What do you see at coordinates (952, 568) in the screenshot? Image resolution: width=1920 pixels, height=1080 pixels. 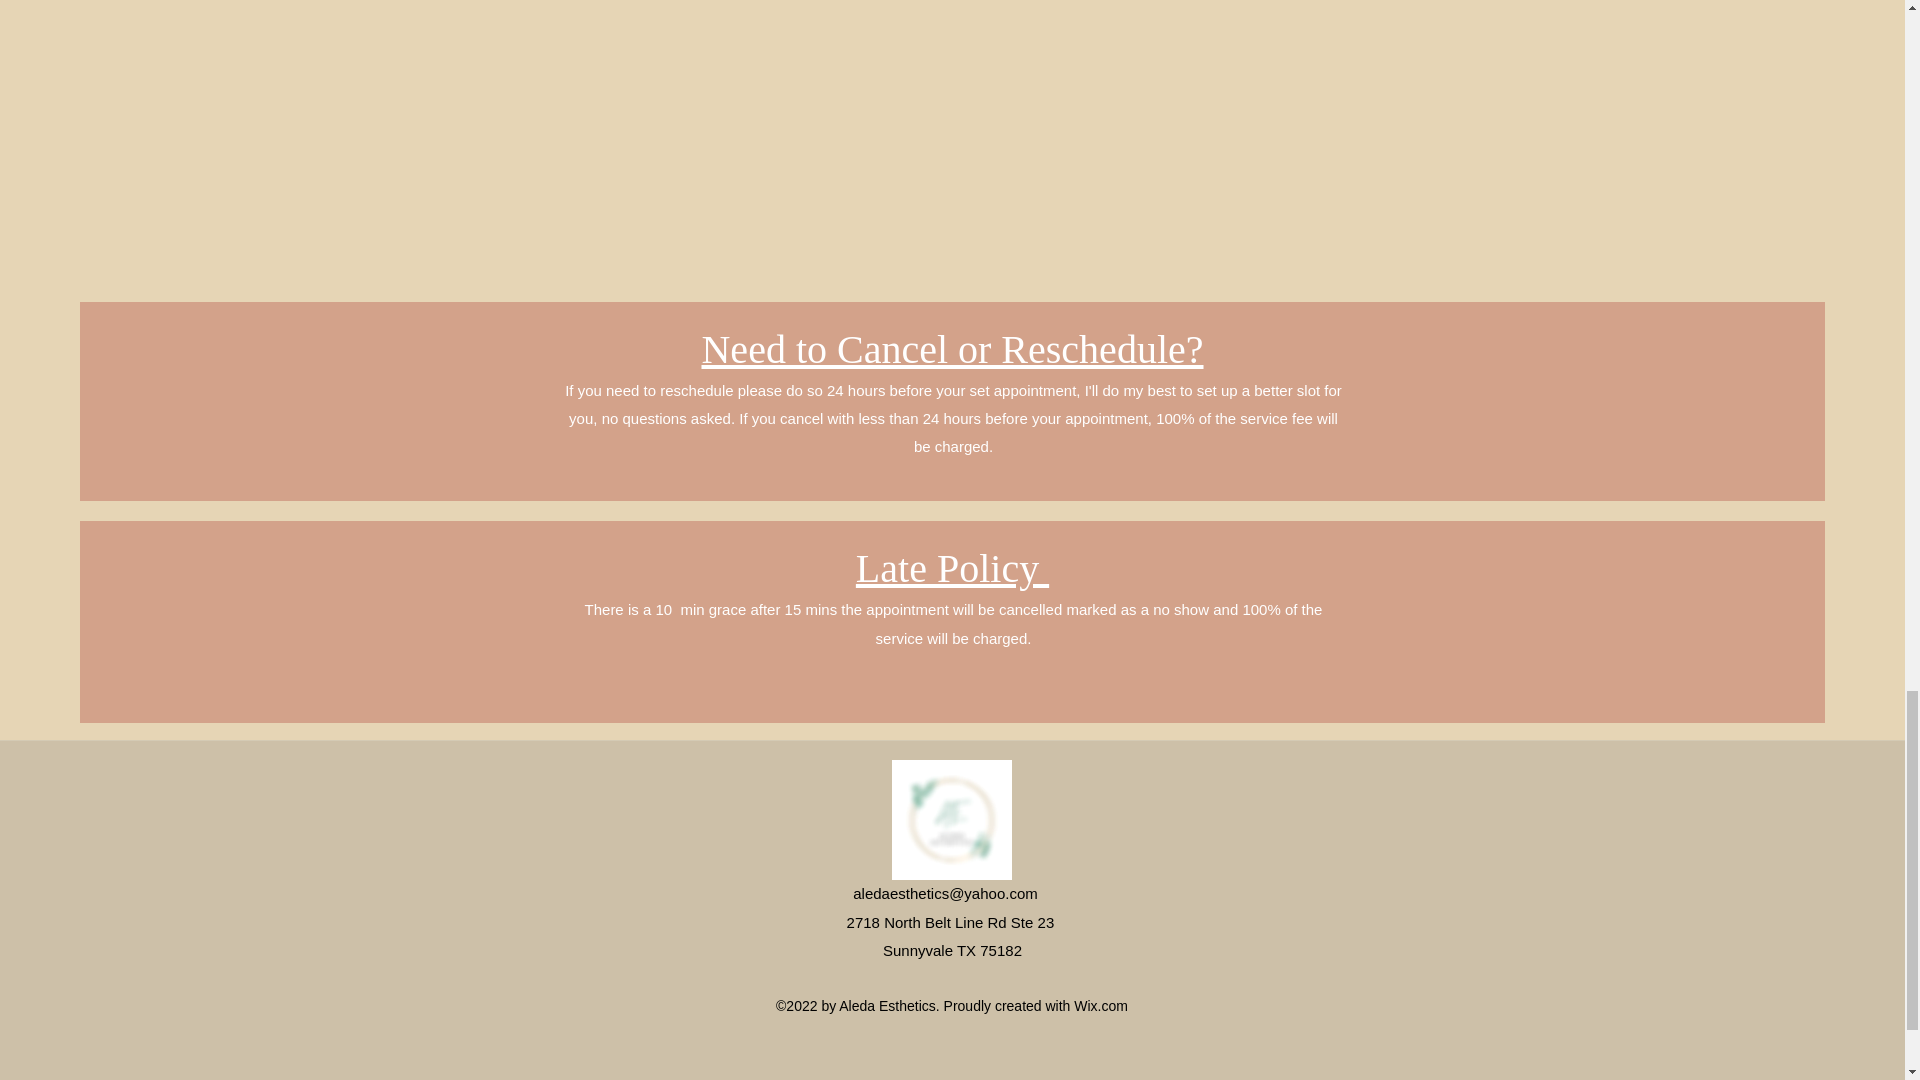 I see `Late Policy ` at bounding box center [952, 568].